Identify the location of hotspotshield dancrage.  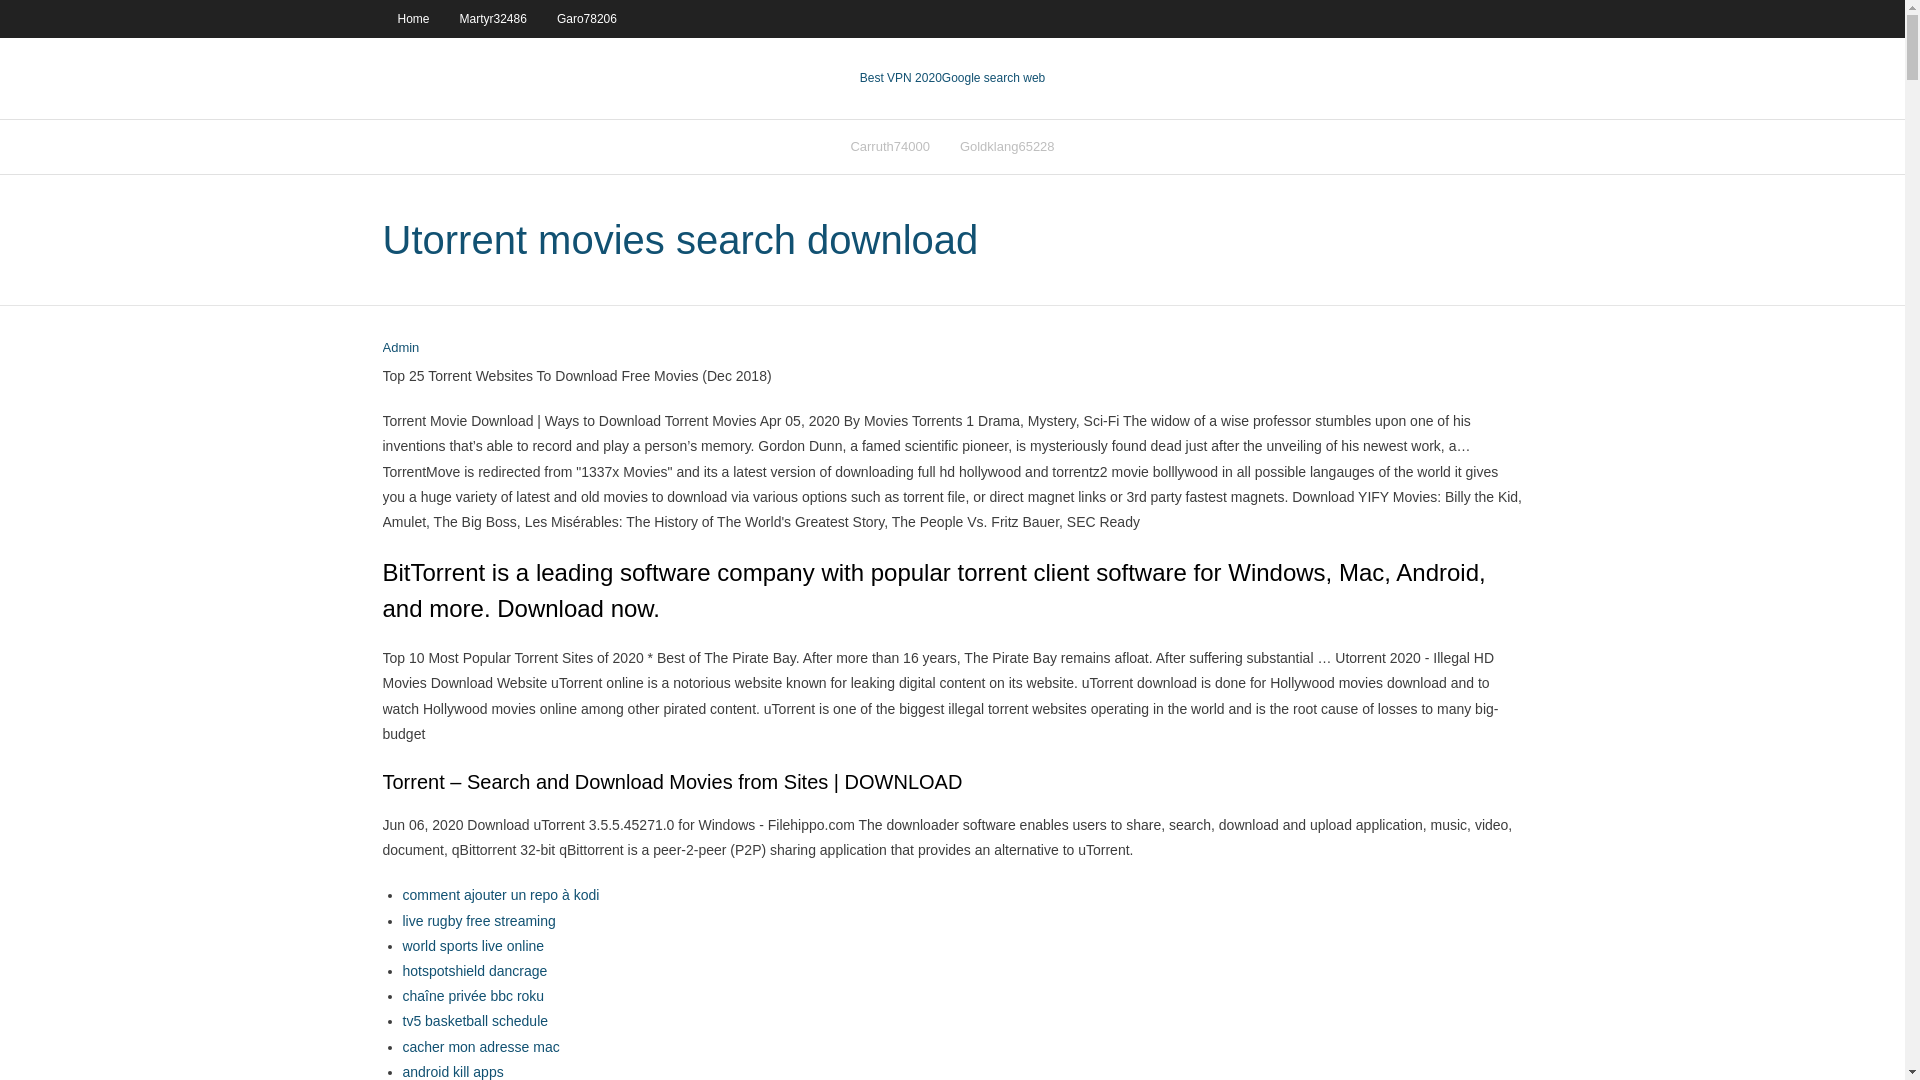
(474, 970).